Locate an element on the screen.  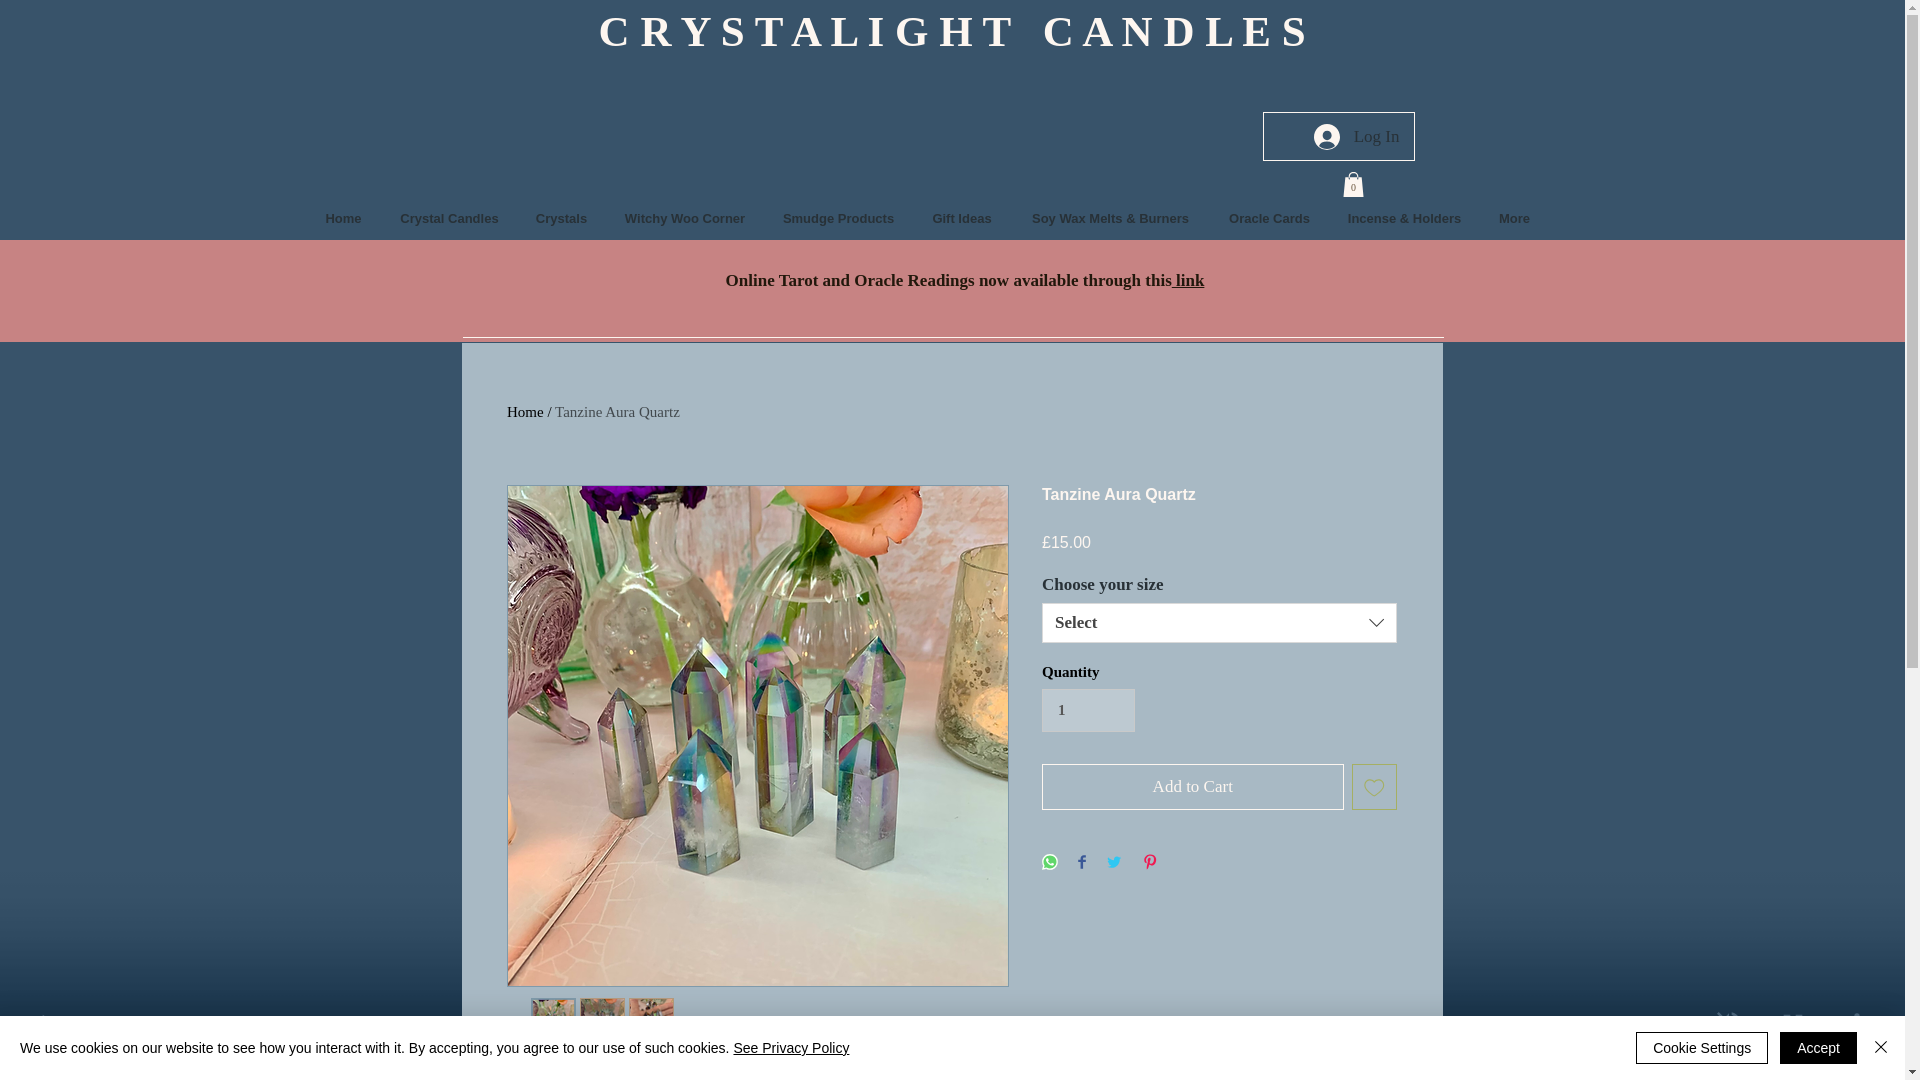
Select is located at coordinates (1220, 622).